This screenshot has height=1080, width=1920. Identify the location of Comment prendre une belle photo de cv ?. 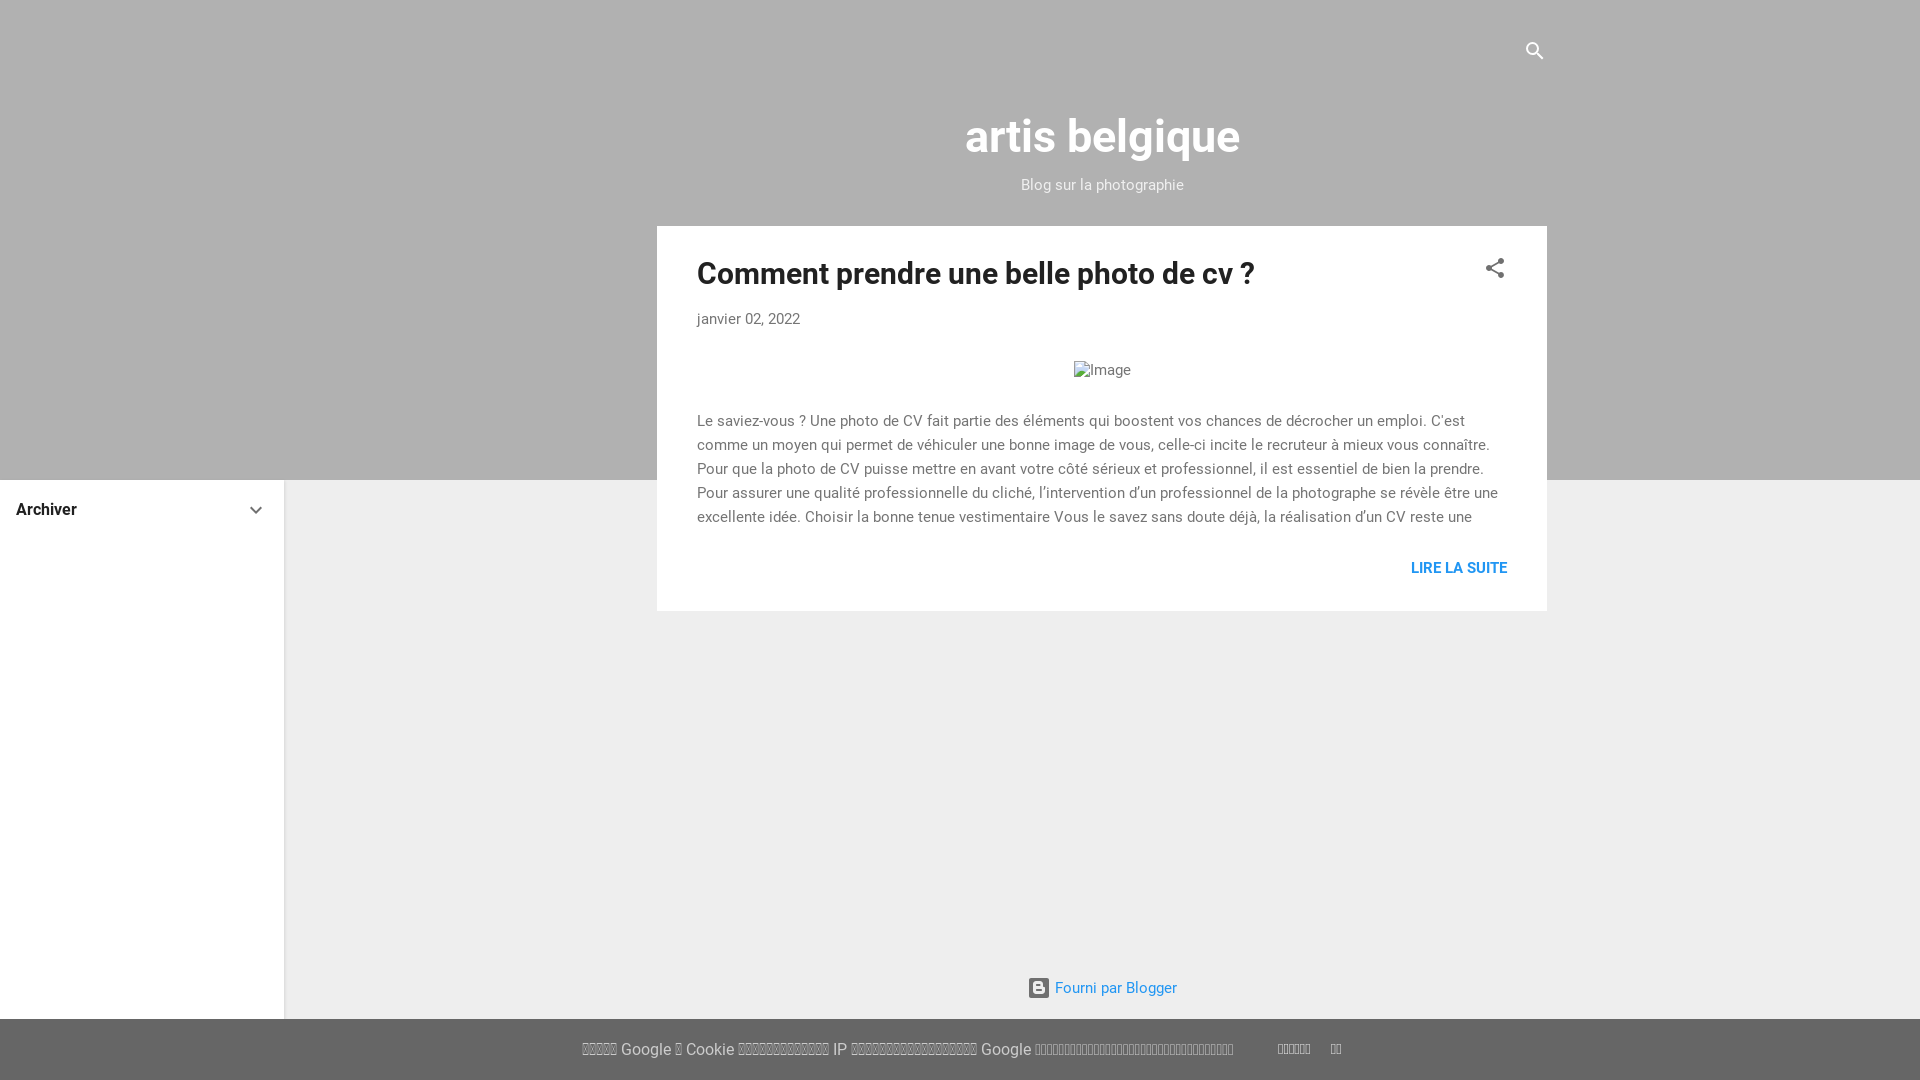
(976, 274).